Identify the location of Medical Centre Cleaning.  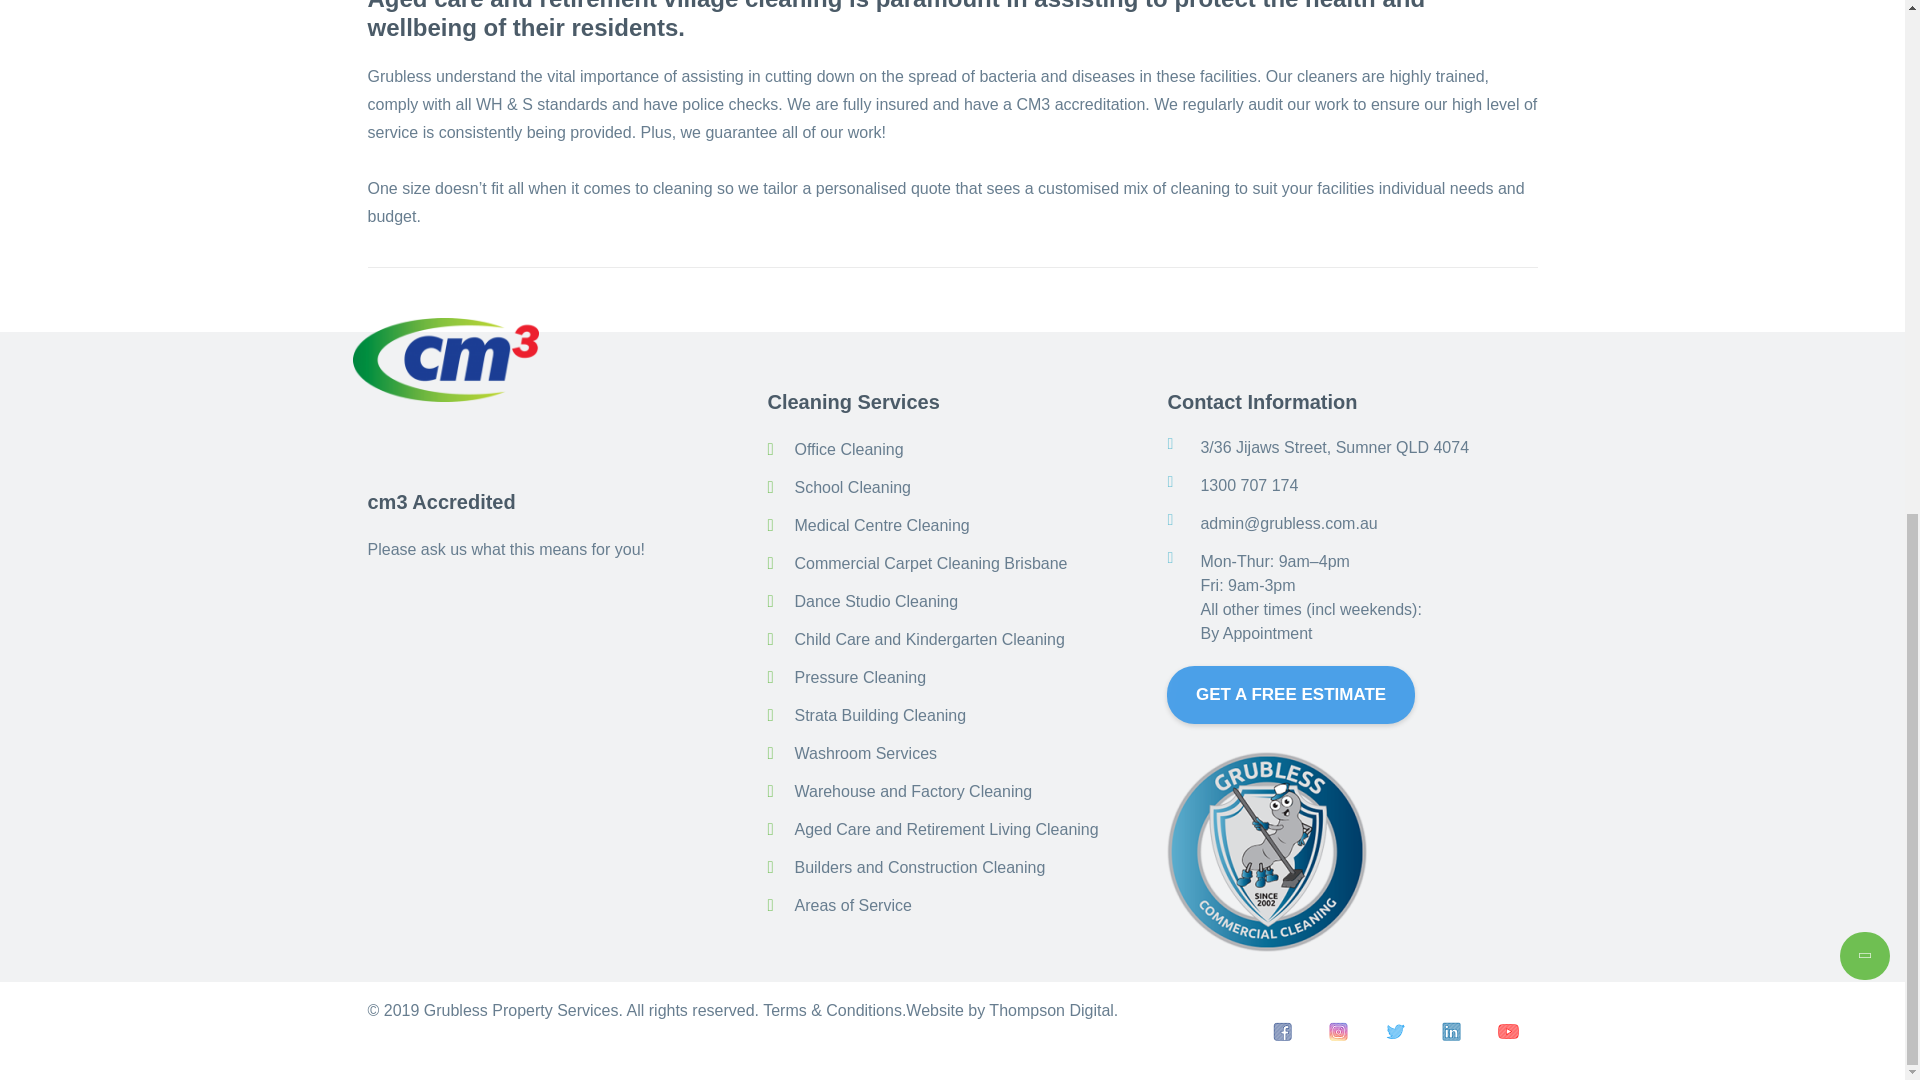
(882, 525).